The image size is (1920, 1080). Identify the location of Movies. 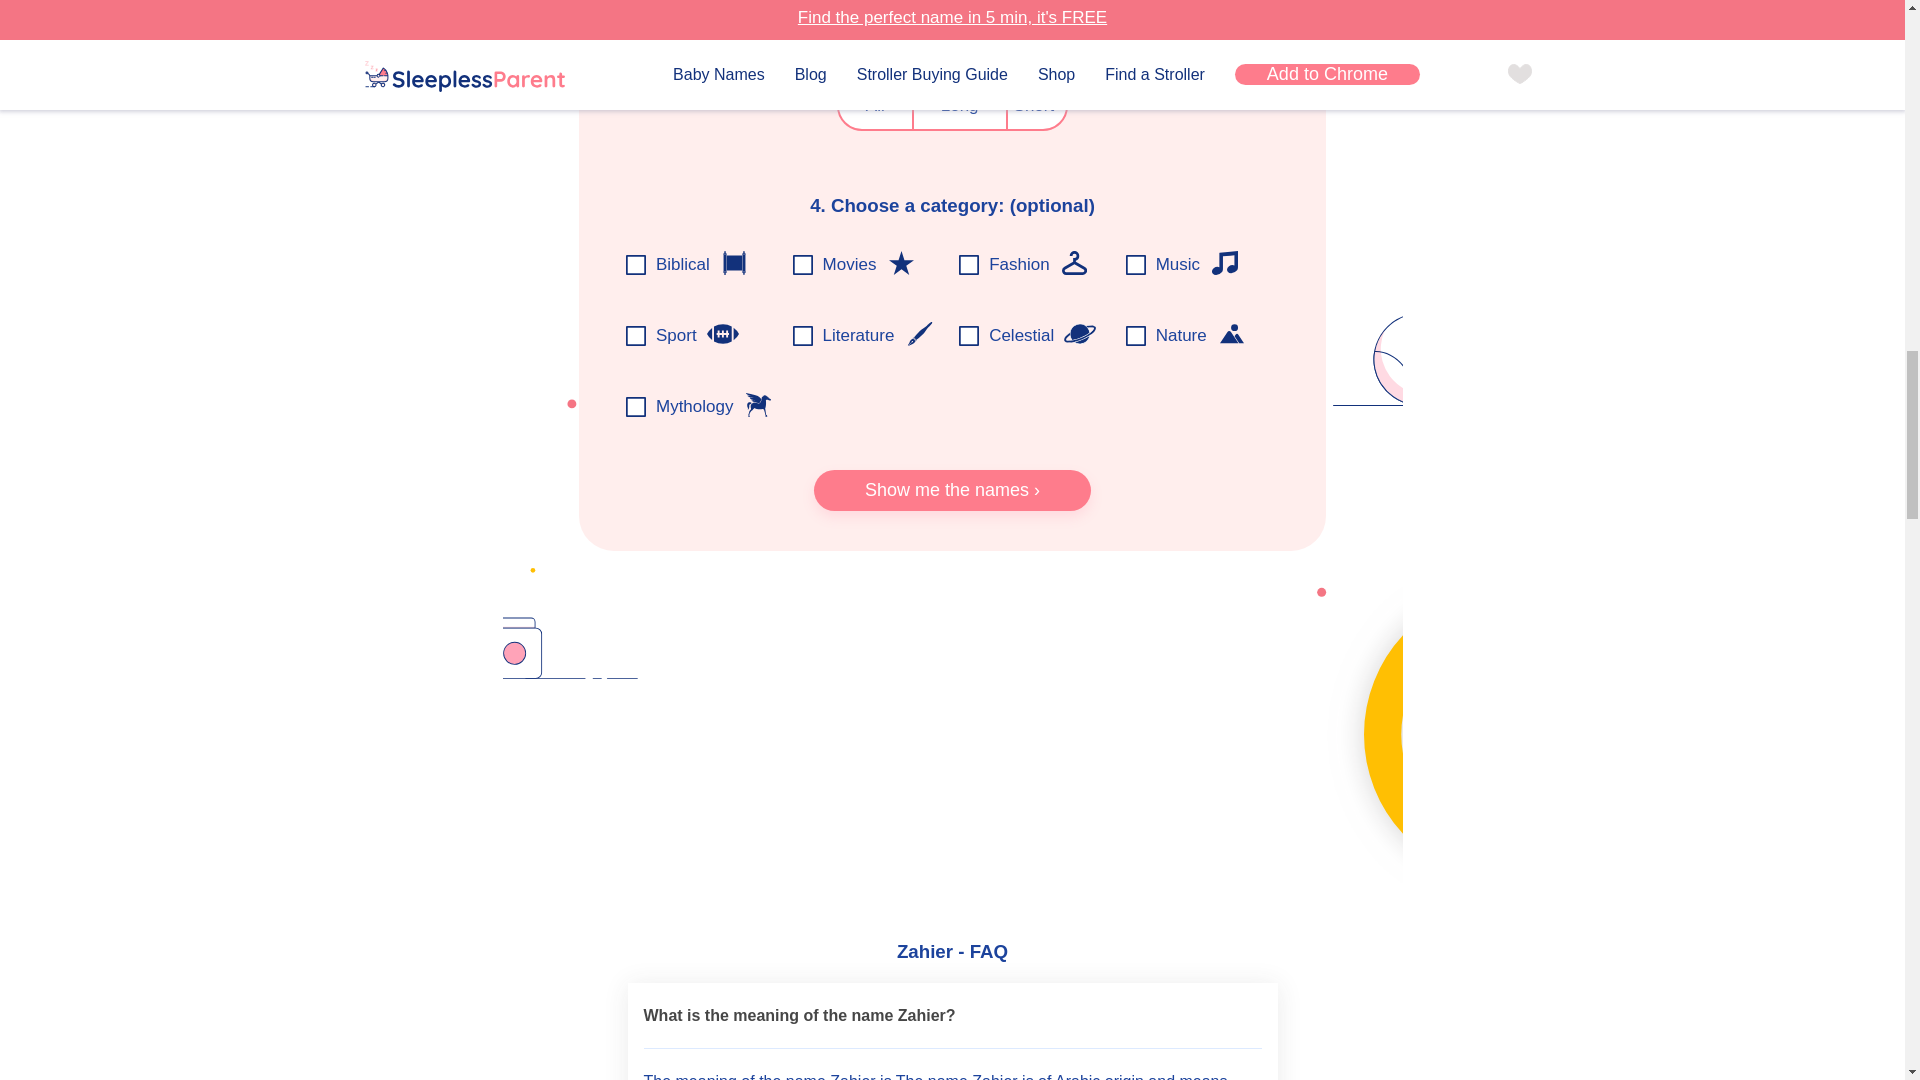
(900, 262).